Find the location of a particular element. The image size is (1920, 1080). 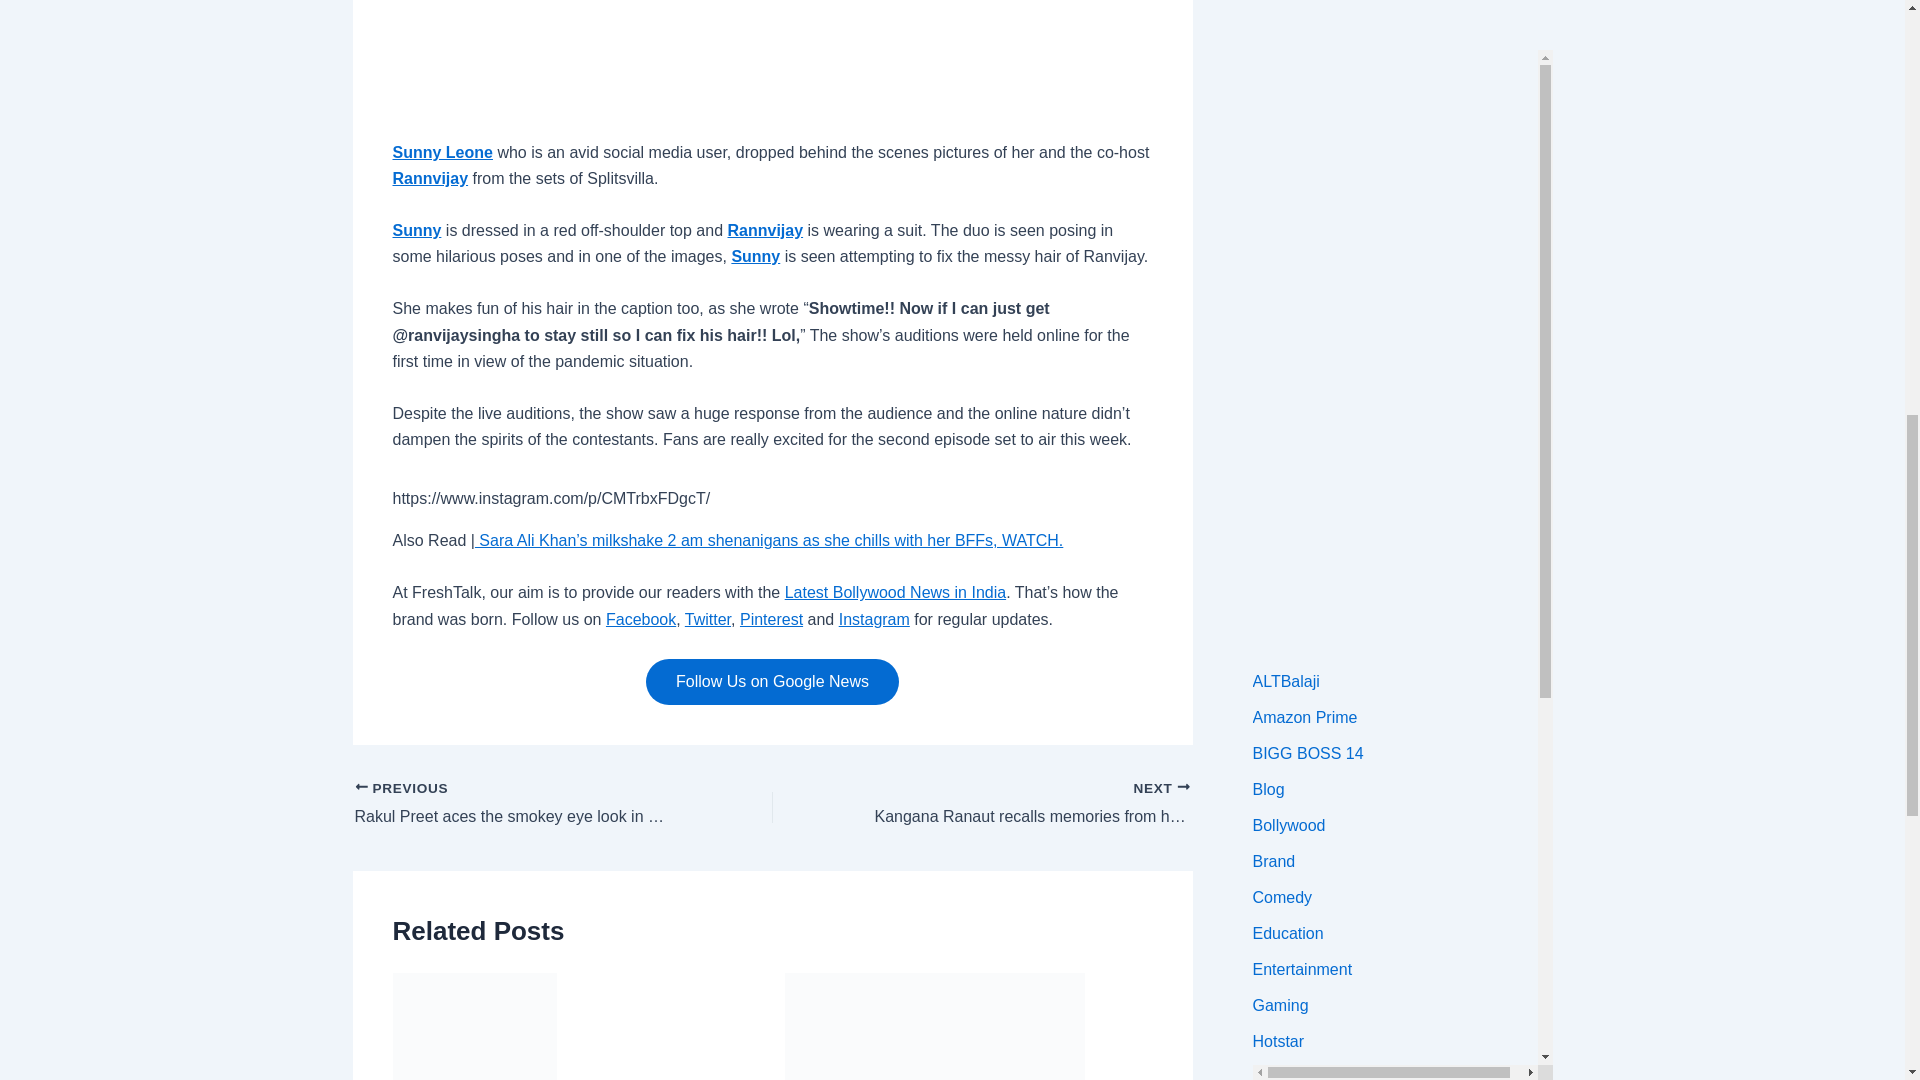

Sunny Leone is located at coordinates (441, 152).